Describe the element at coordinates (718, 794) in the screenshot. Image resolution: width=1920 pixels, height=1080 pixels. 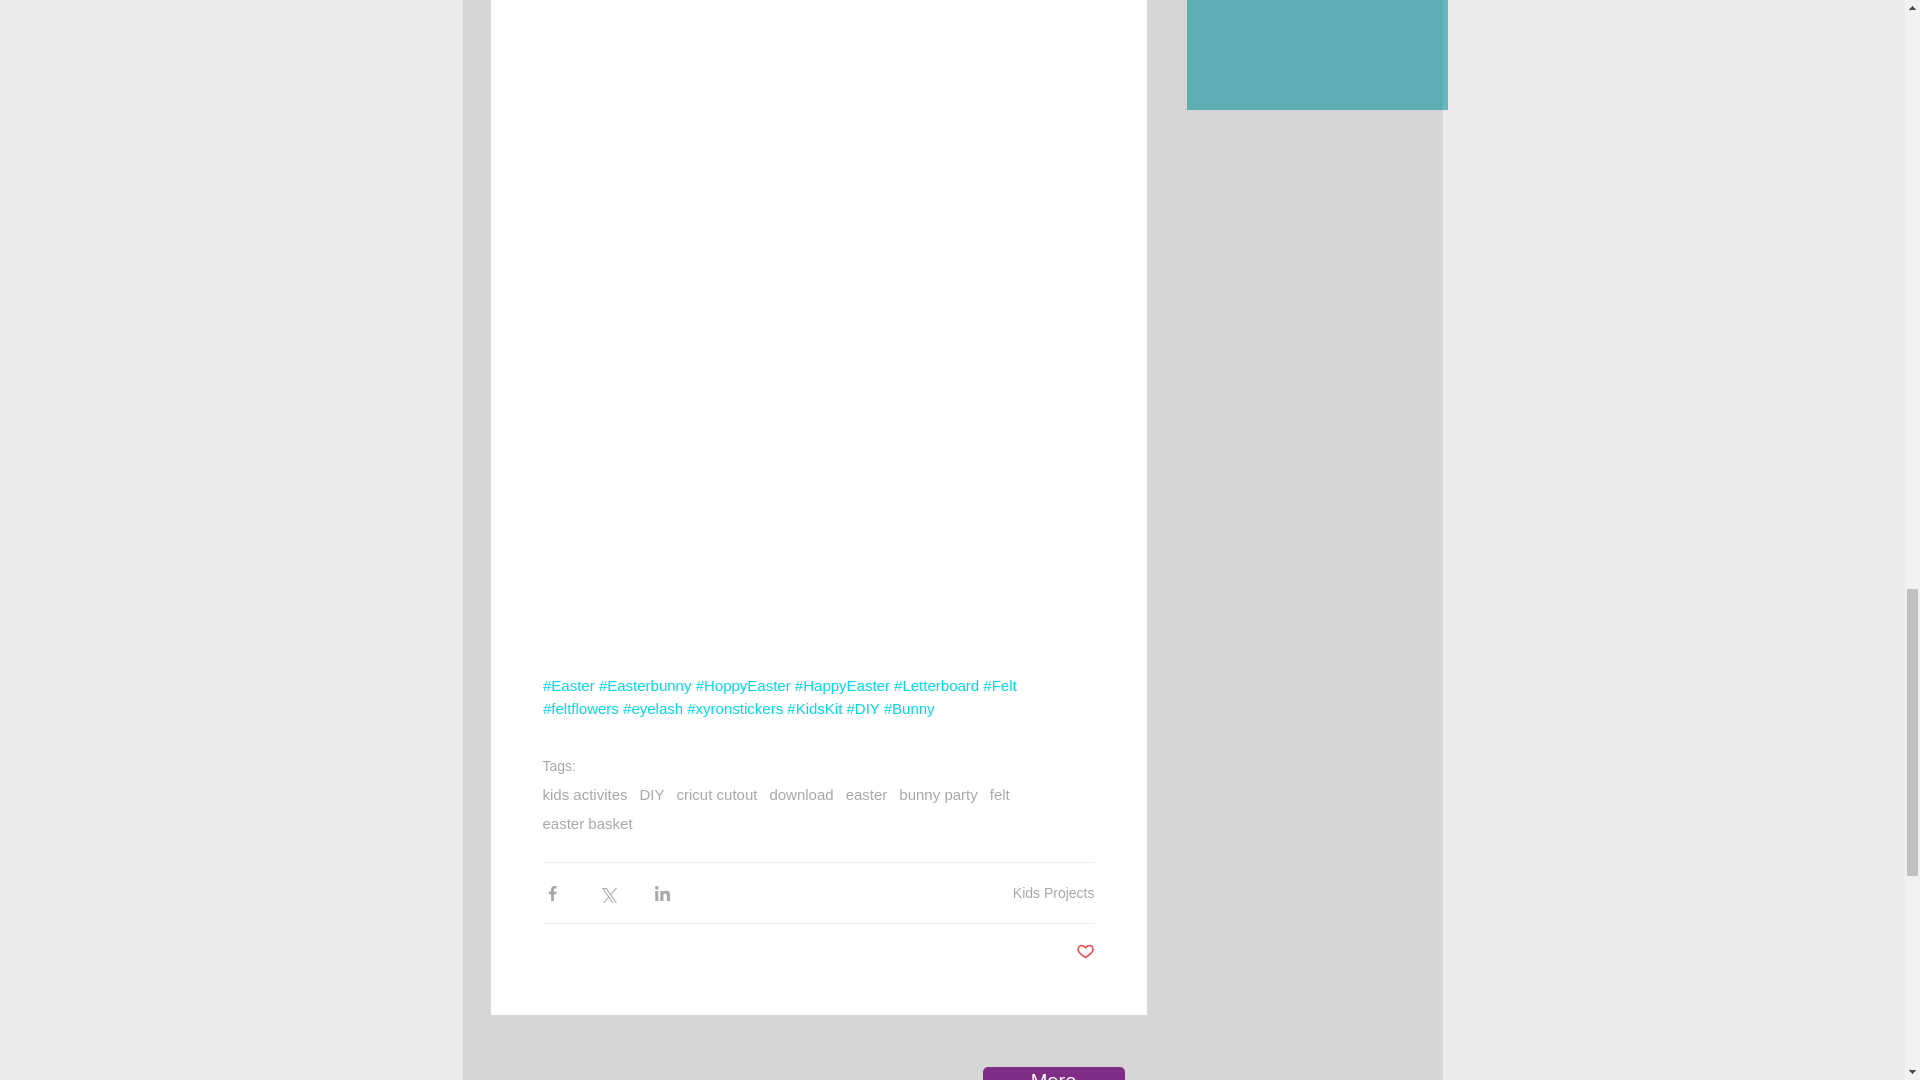
I see `cricut cutout` at that location.